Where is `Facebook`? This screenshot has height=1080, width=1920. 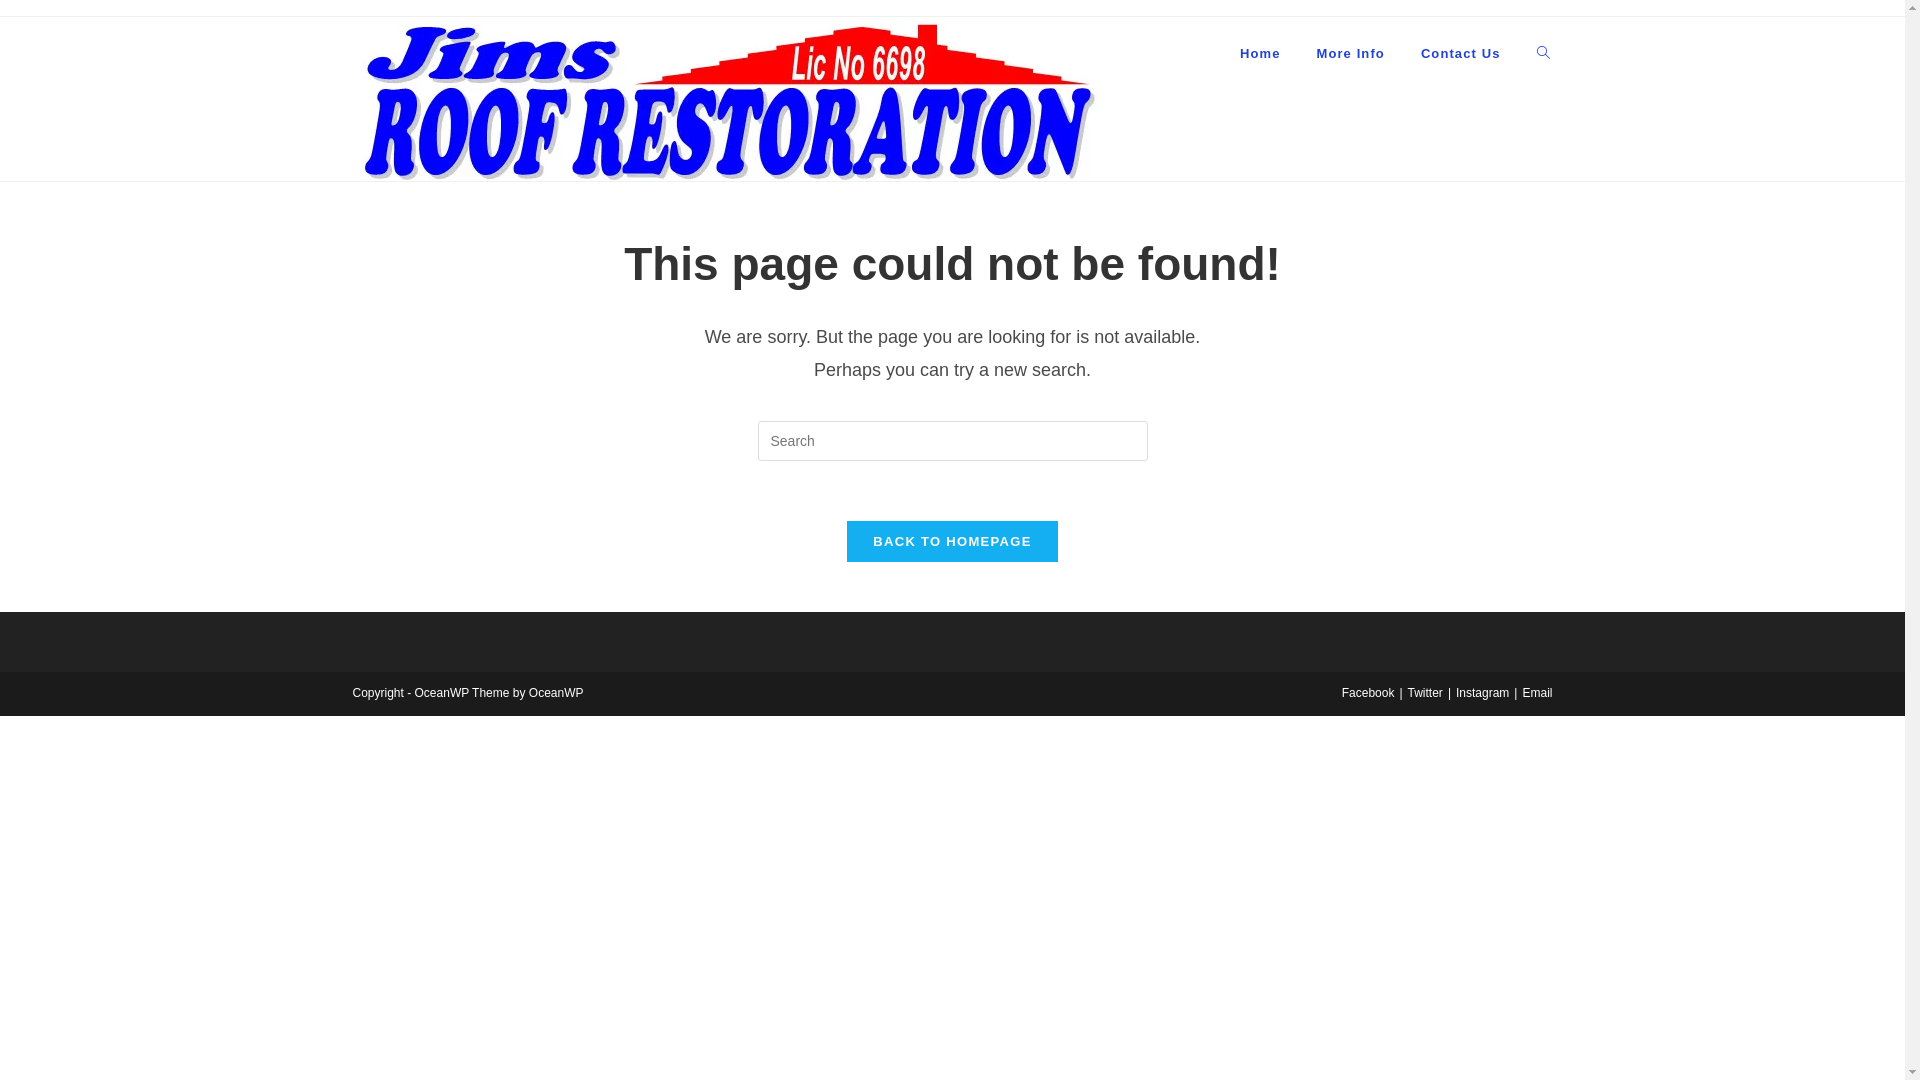
Facebook is located at coordinates (1368, 693).